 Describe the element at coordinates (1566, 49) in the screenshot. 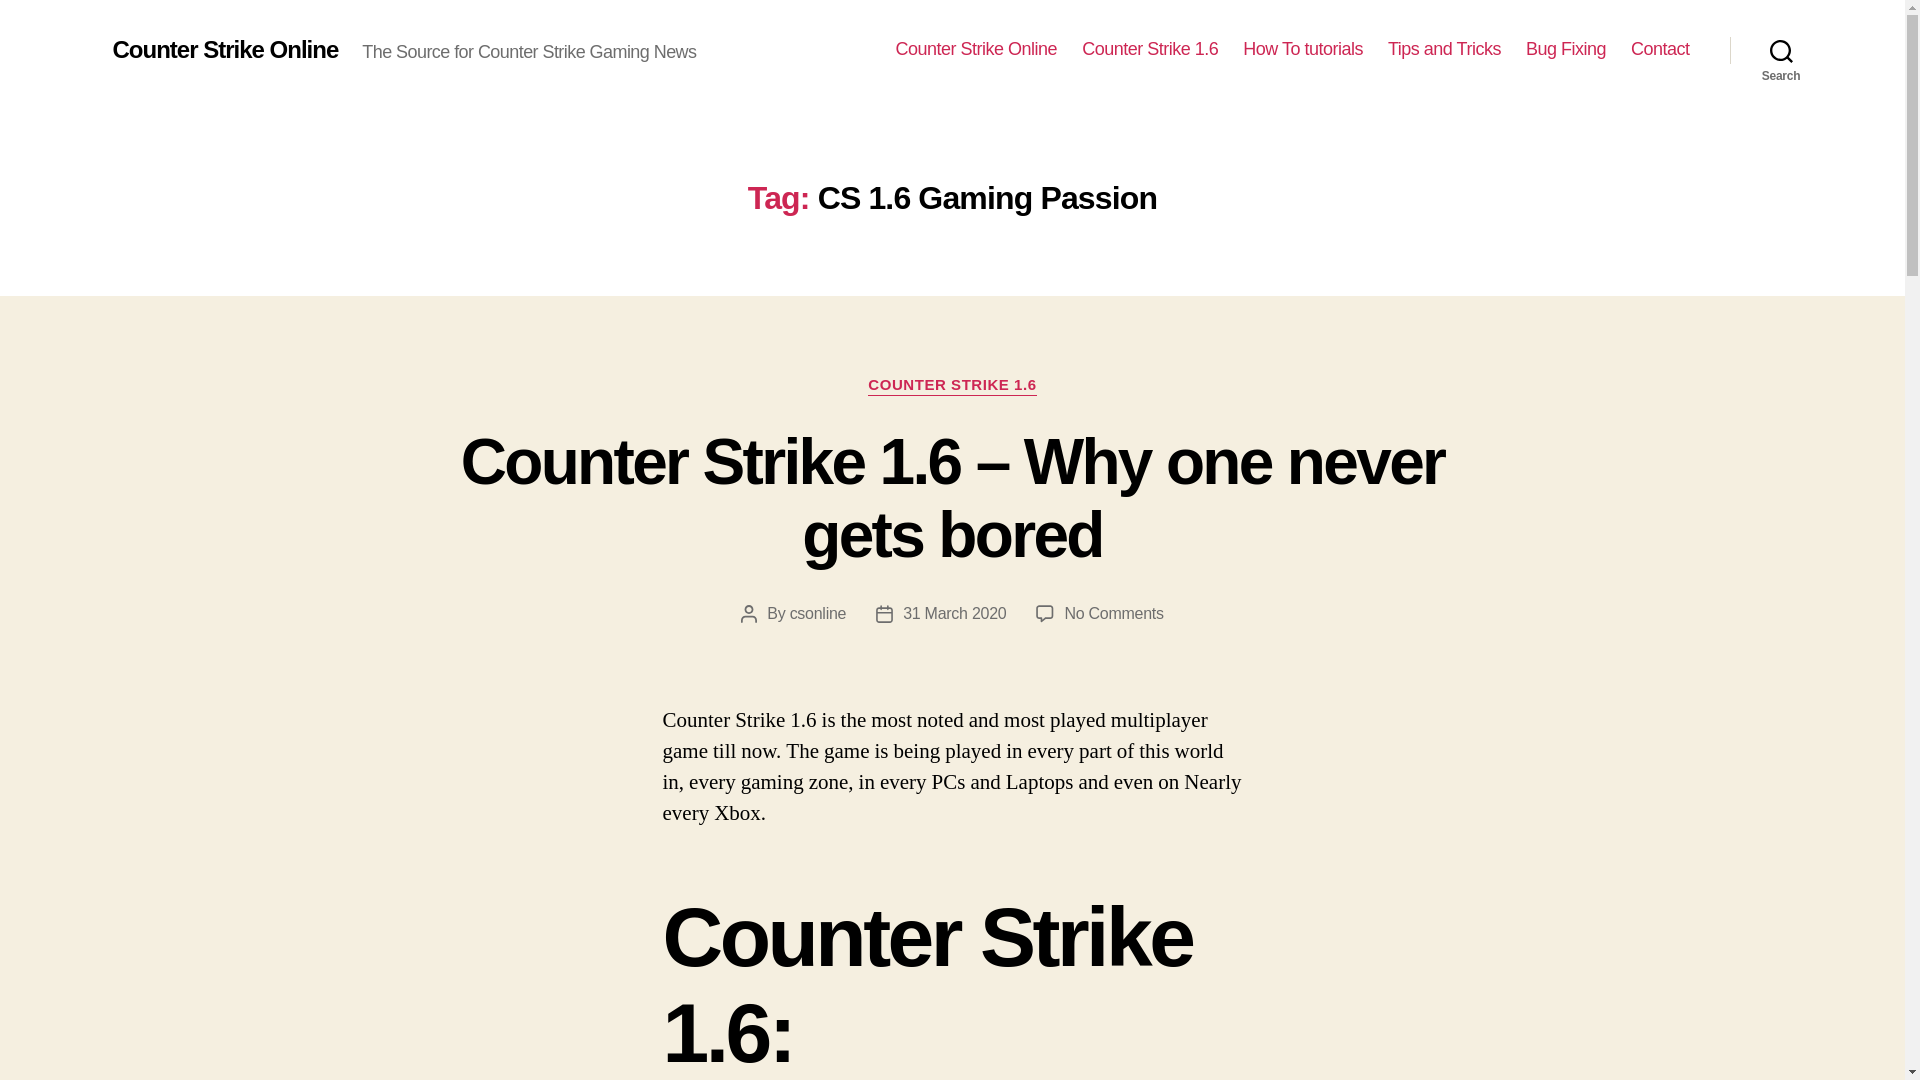

I see `Bug Fixing` at that location.